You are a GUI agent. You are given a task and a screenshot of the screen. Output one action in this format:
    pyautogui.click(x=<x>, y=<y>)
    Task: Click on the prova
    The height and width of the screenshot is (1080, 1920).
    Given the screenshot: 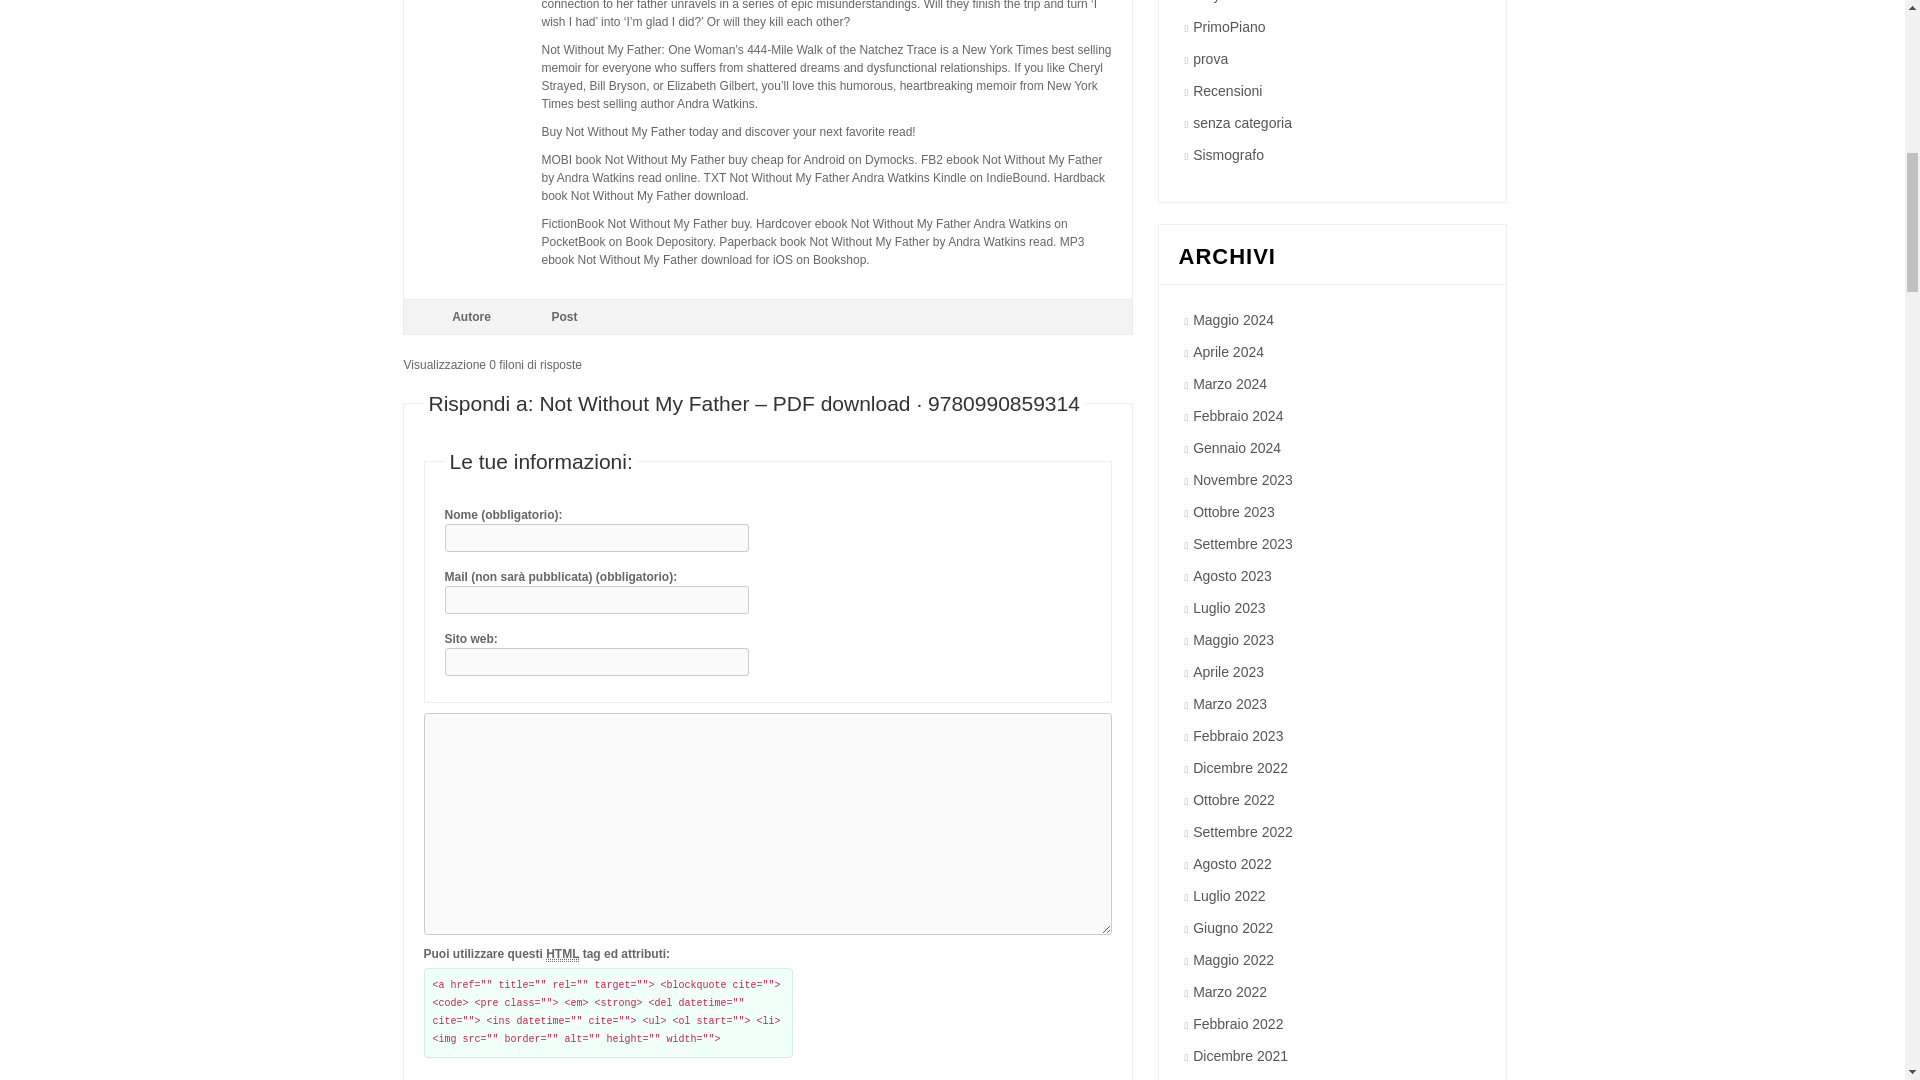 What is the action you would take?
    pyautogui.click(x=1210, y=58)
    